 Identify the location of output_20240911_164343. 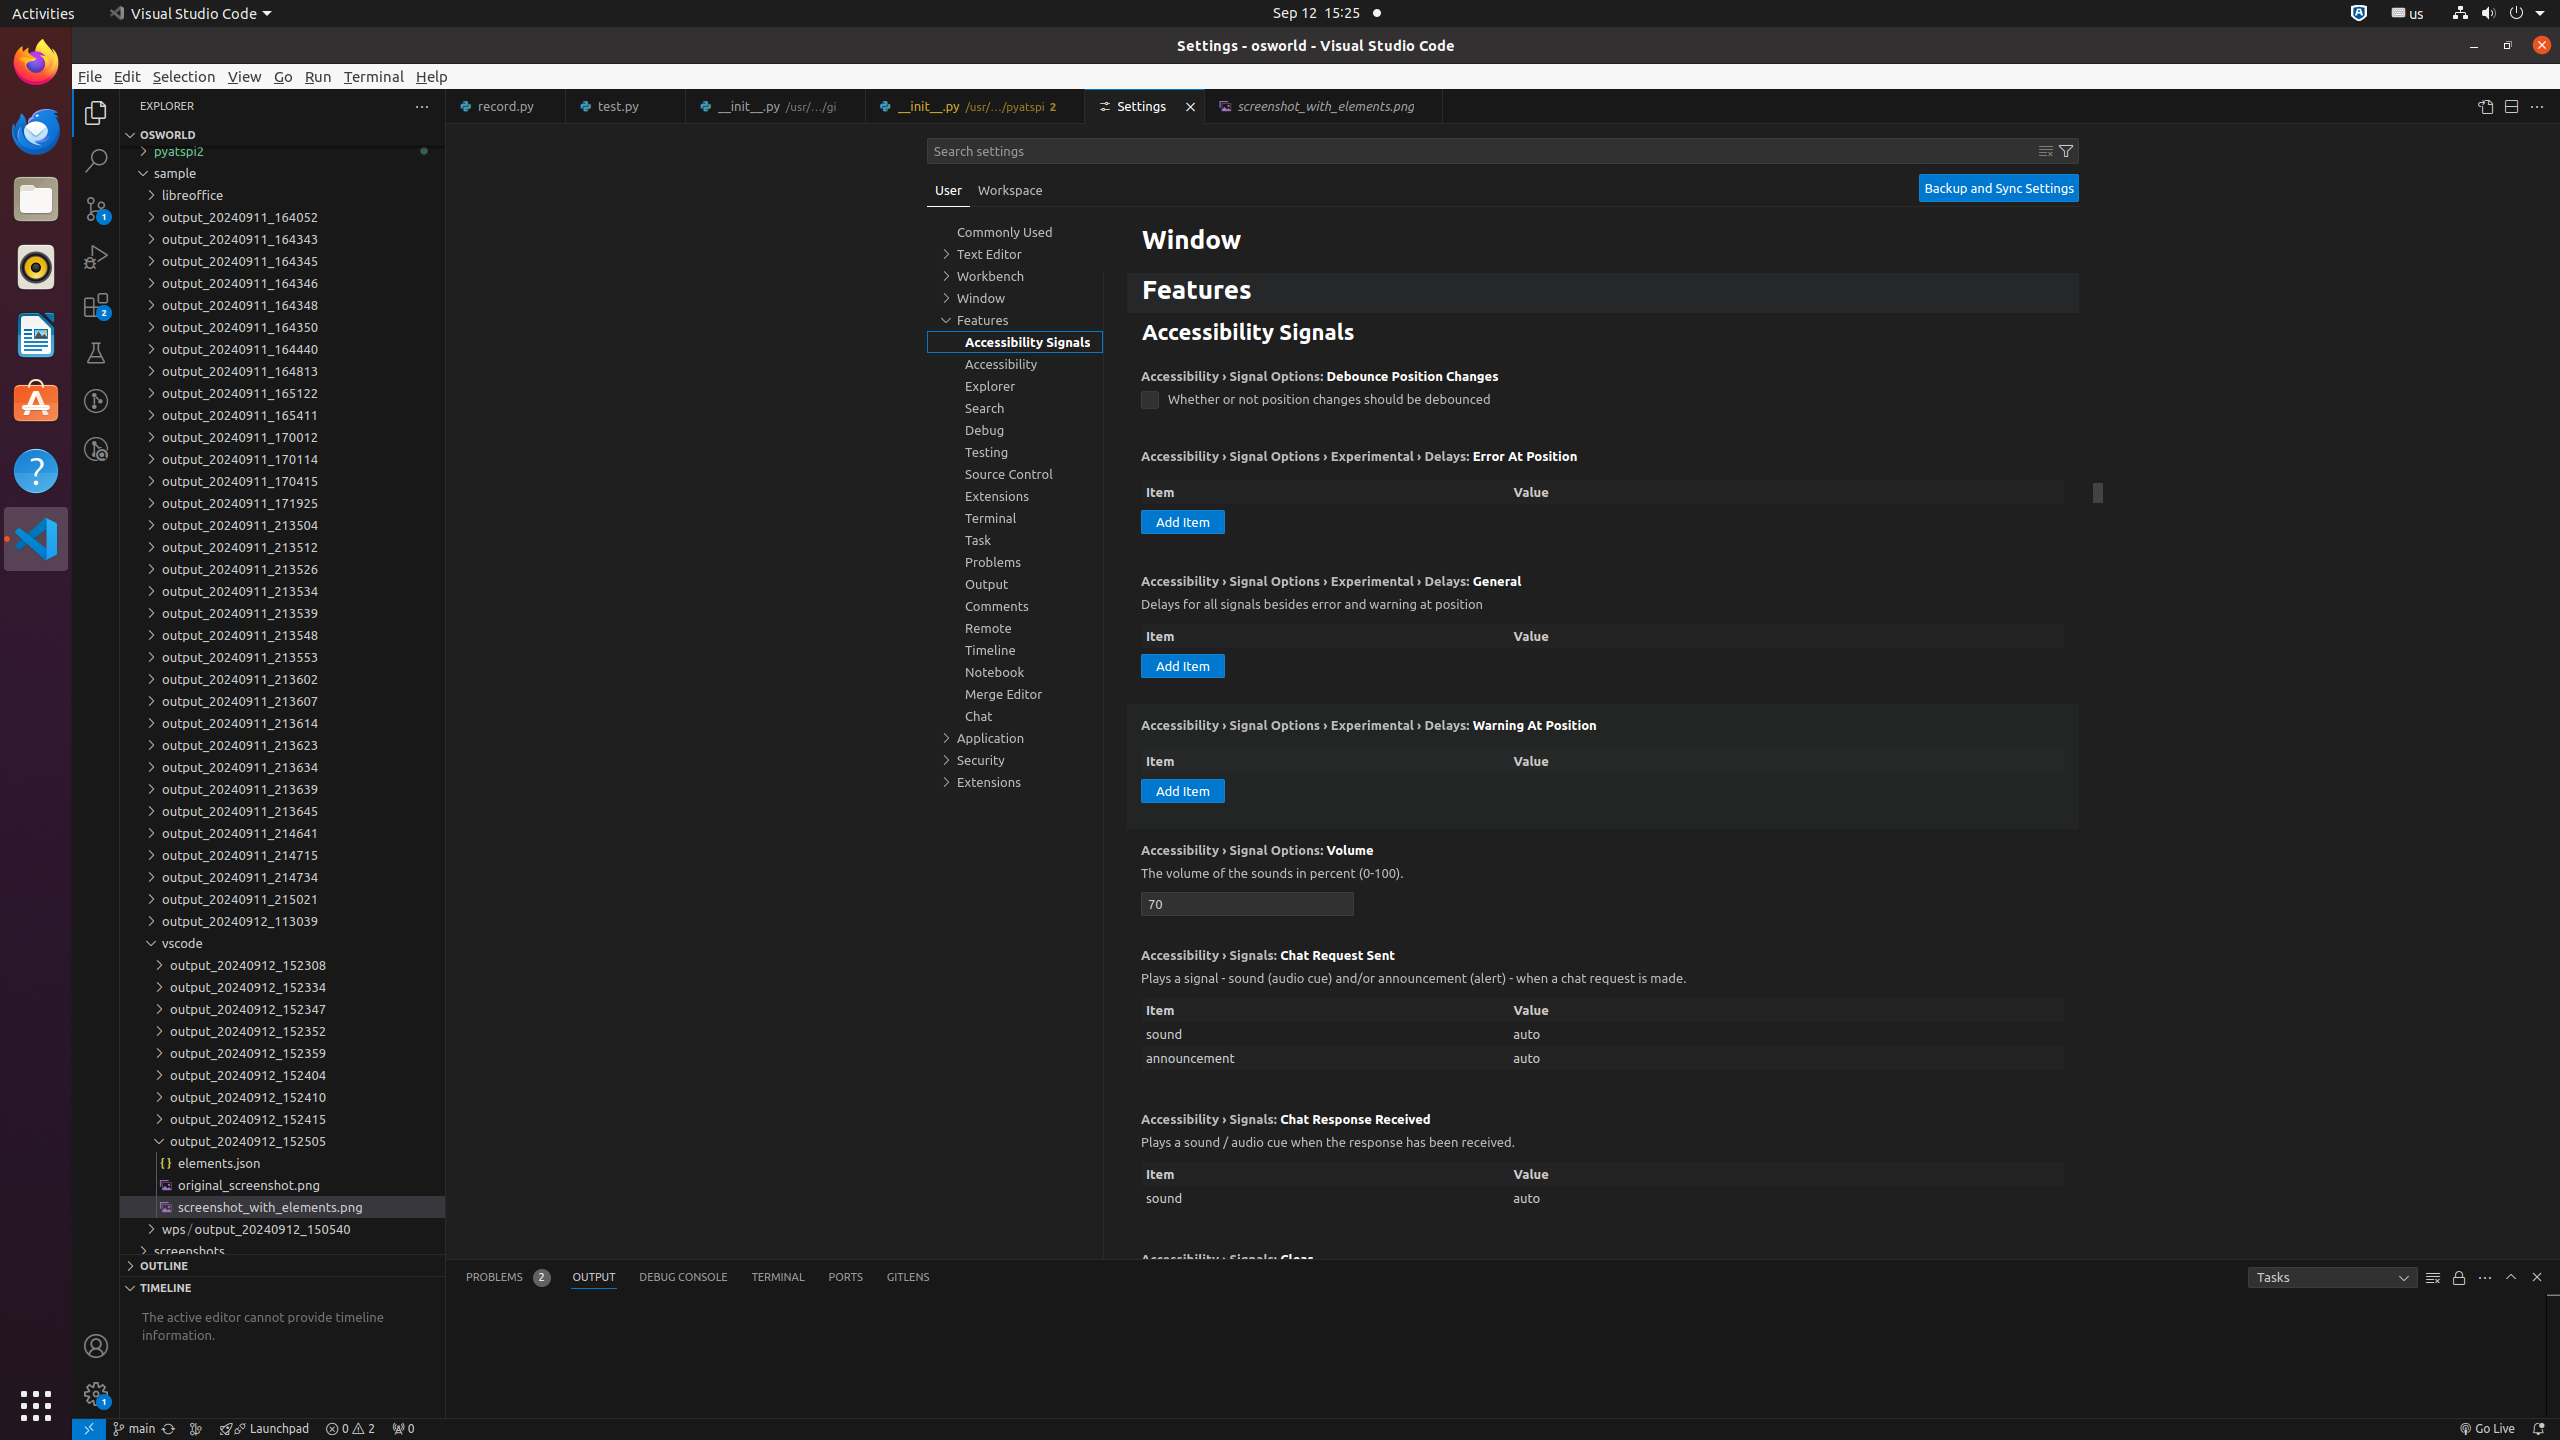
(282, 239).